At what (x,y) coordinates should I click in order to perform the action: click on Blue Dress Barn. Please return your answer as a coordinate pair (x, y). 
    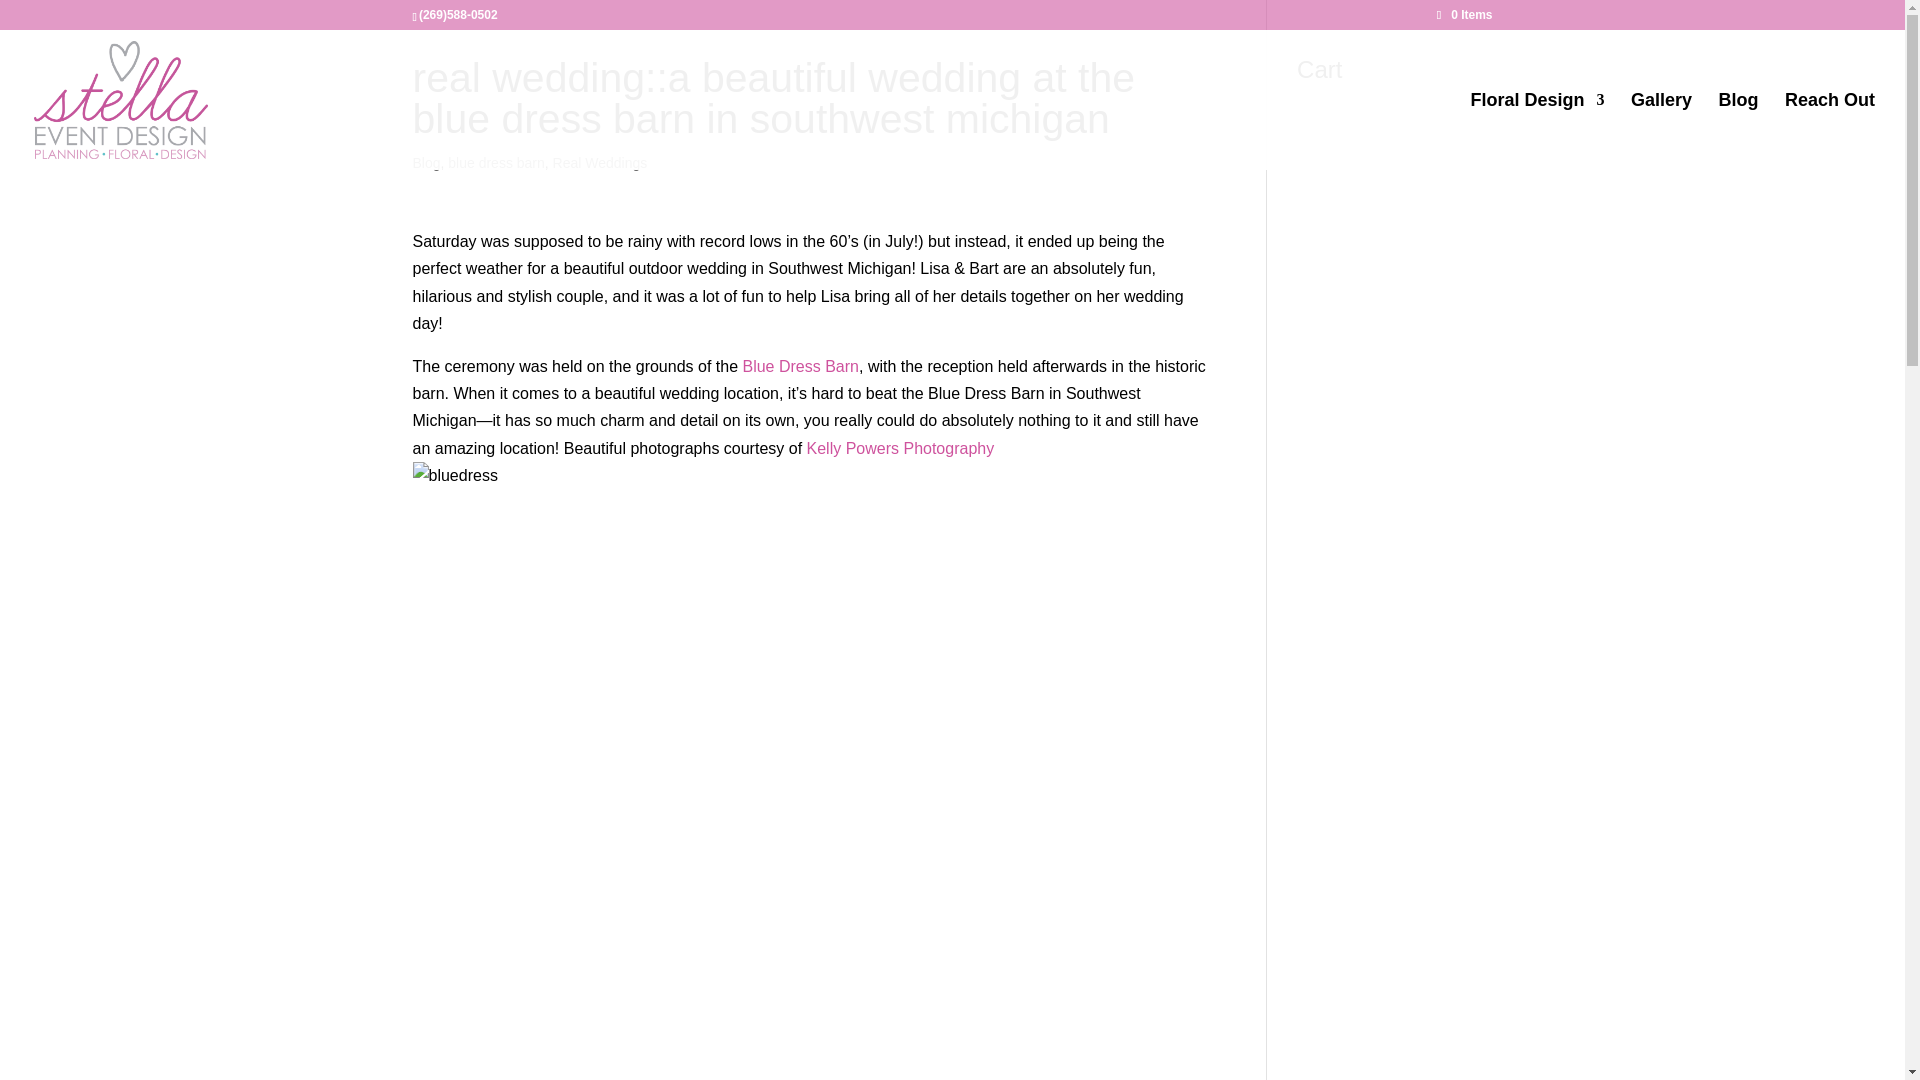
    Looking at the image, I should click on (800, 366).